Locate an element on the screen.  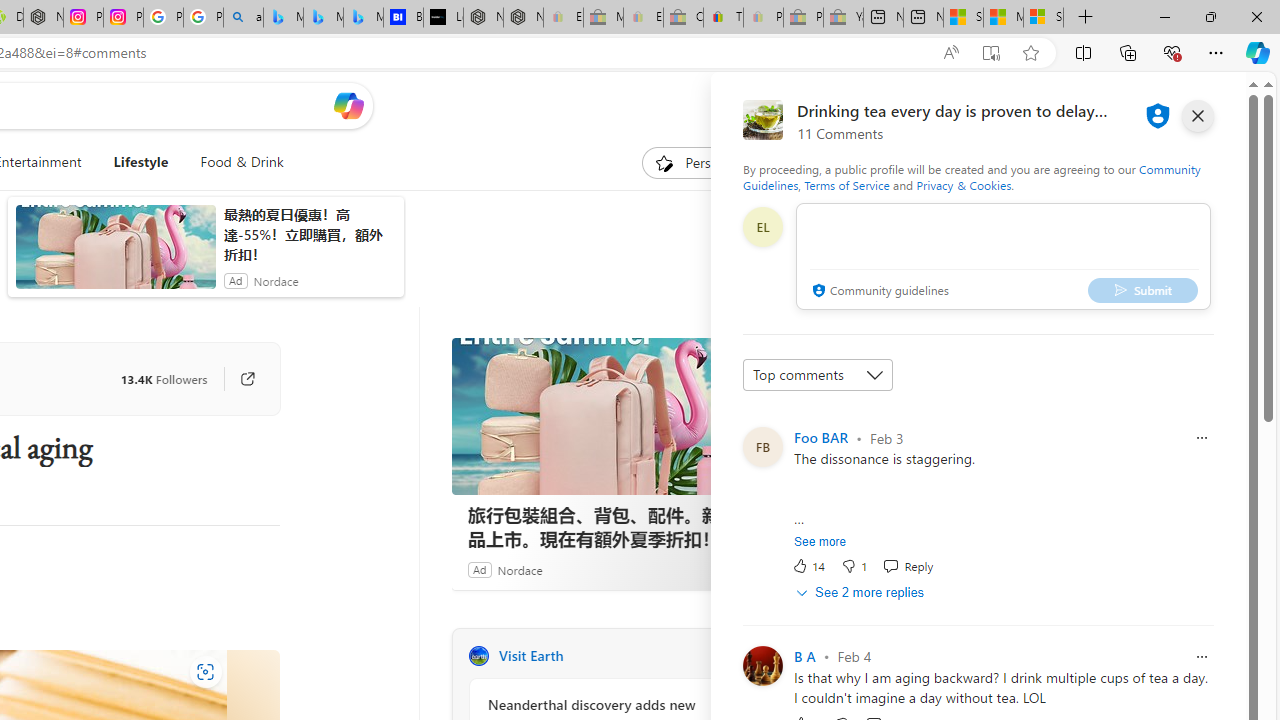
anim-content is located at coordinates (116, 255).